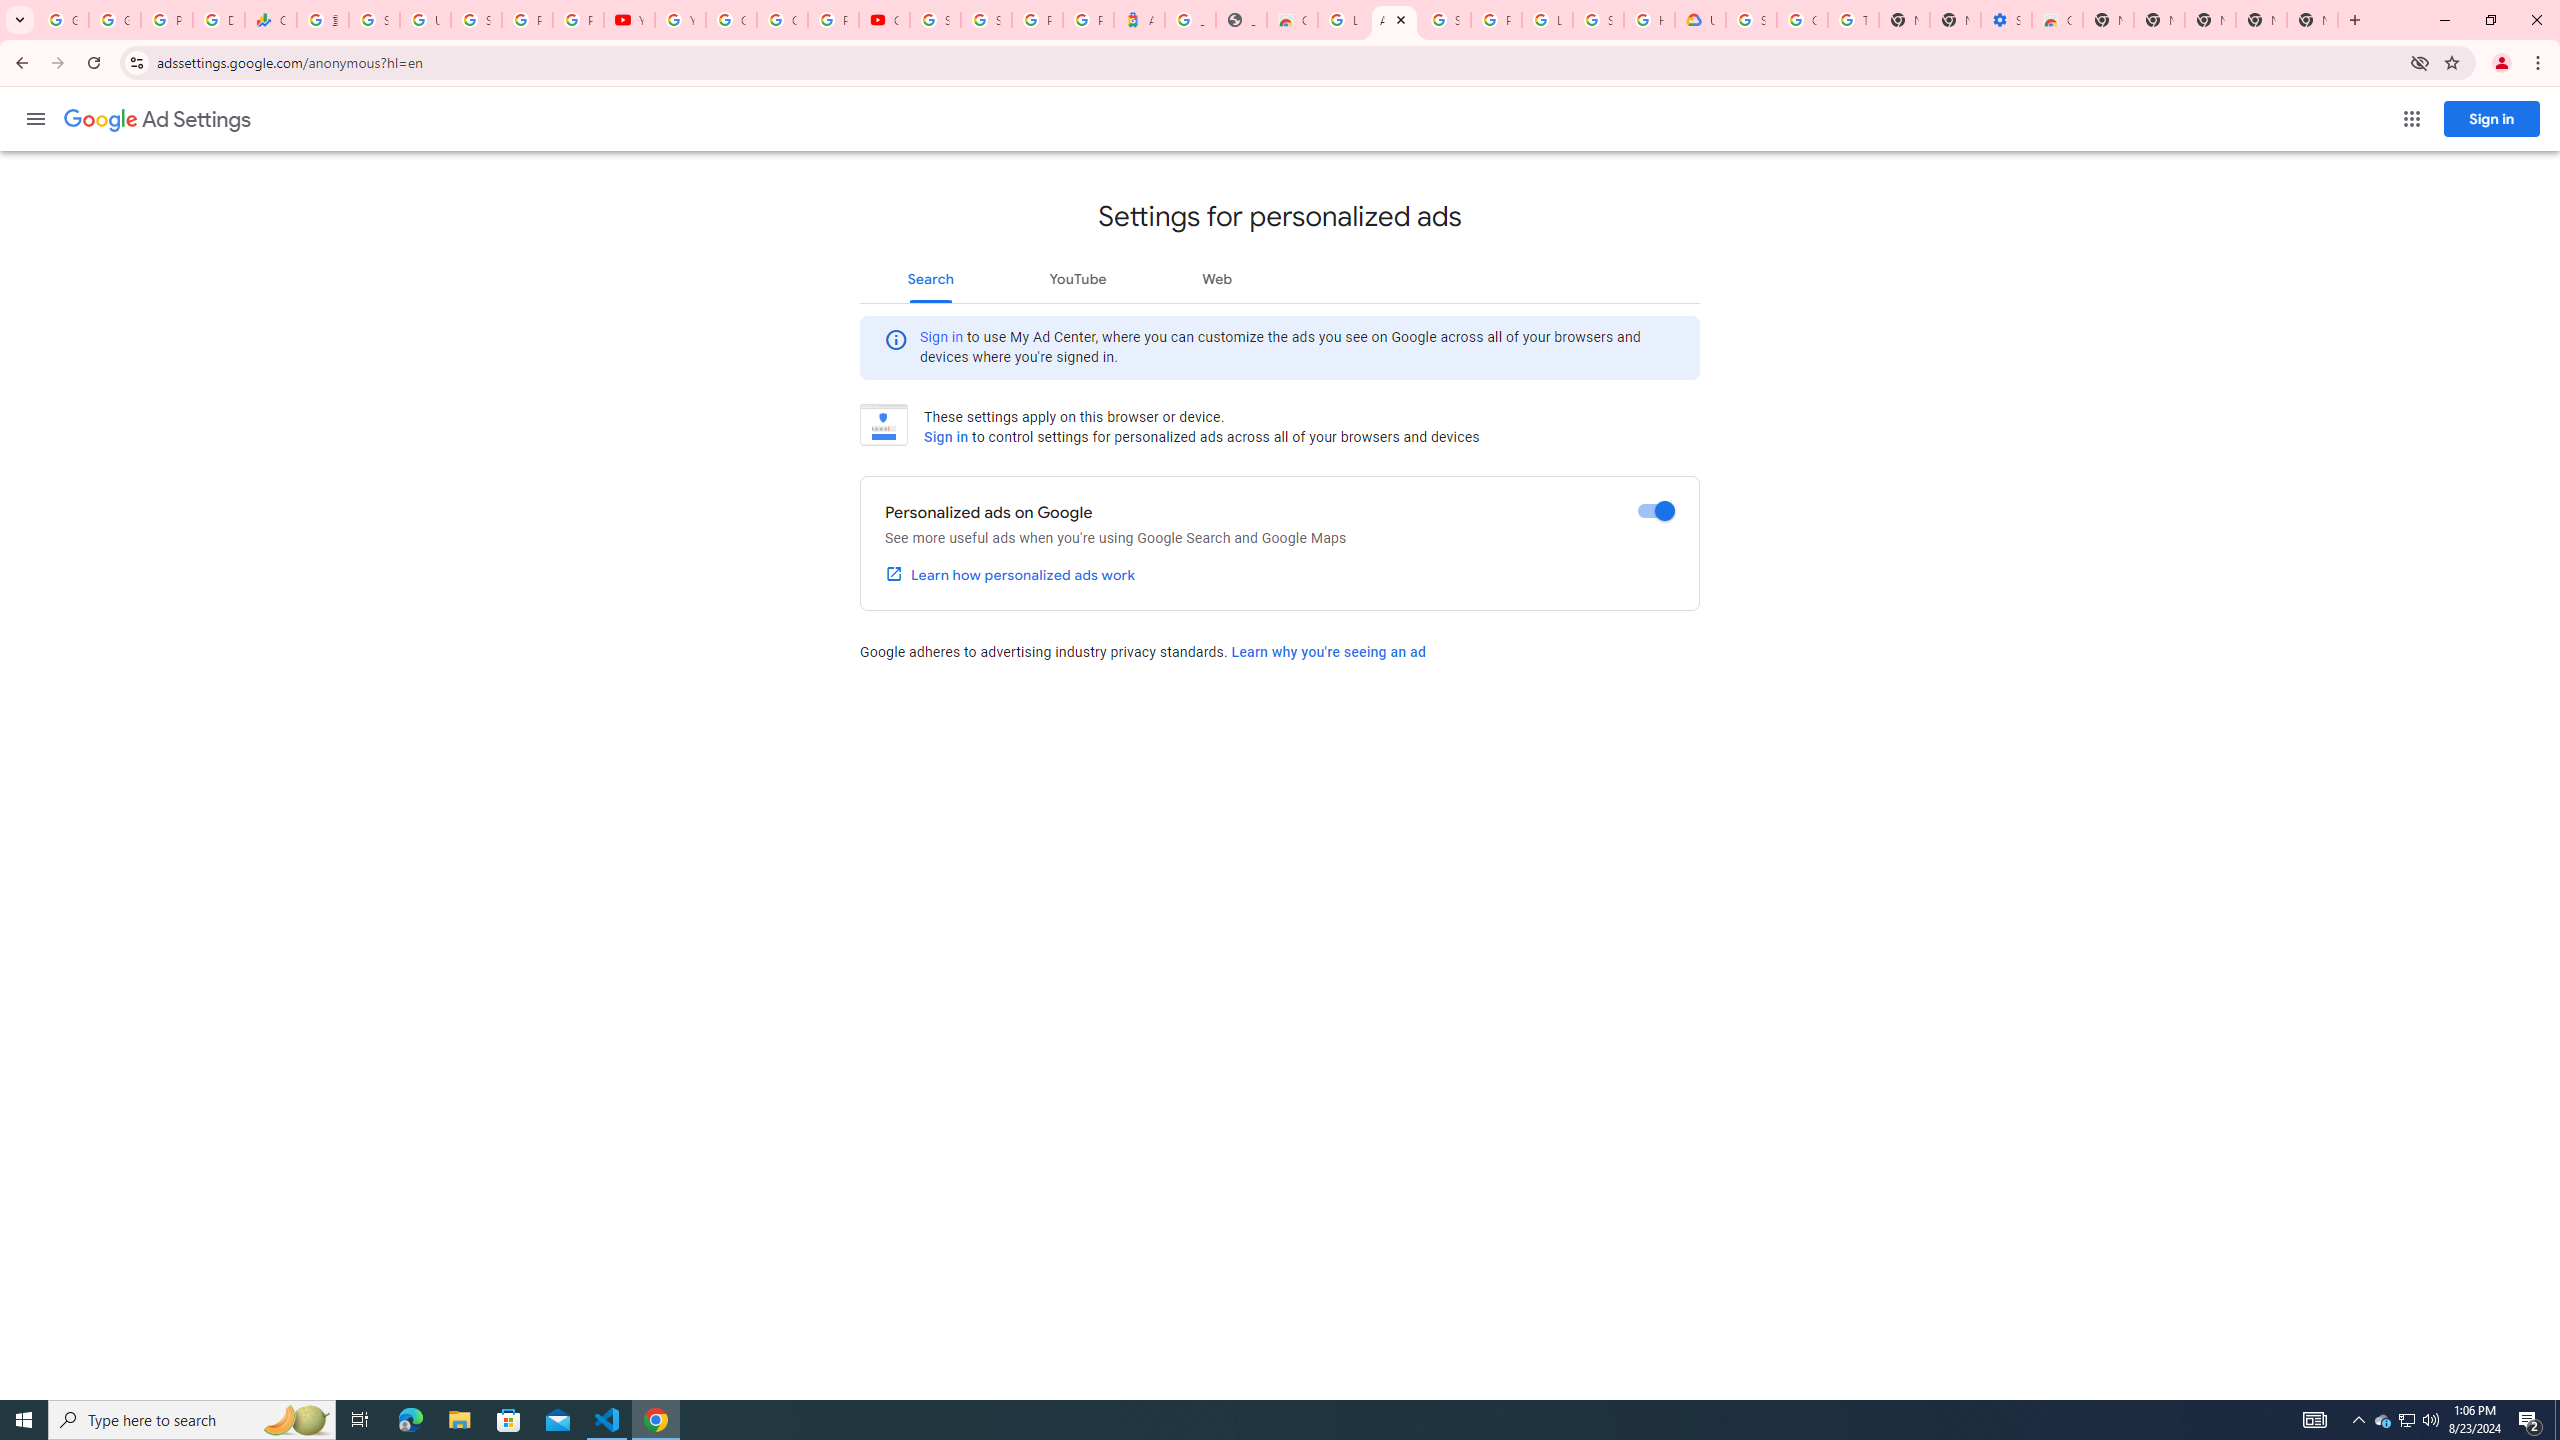 The height and width of the screenshot is (1440, 2560). Describe the element at coordinates (374, 20) in the screenshot. I see `Sign in - Google Accounts` at that location.